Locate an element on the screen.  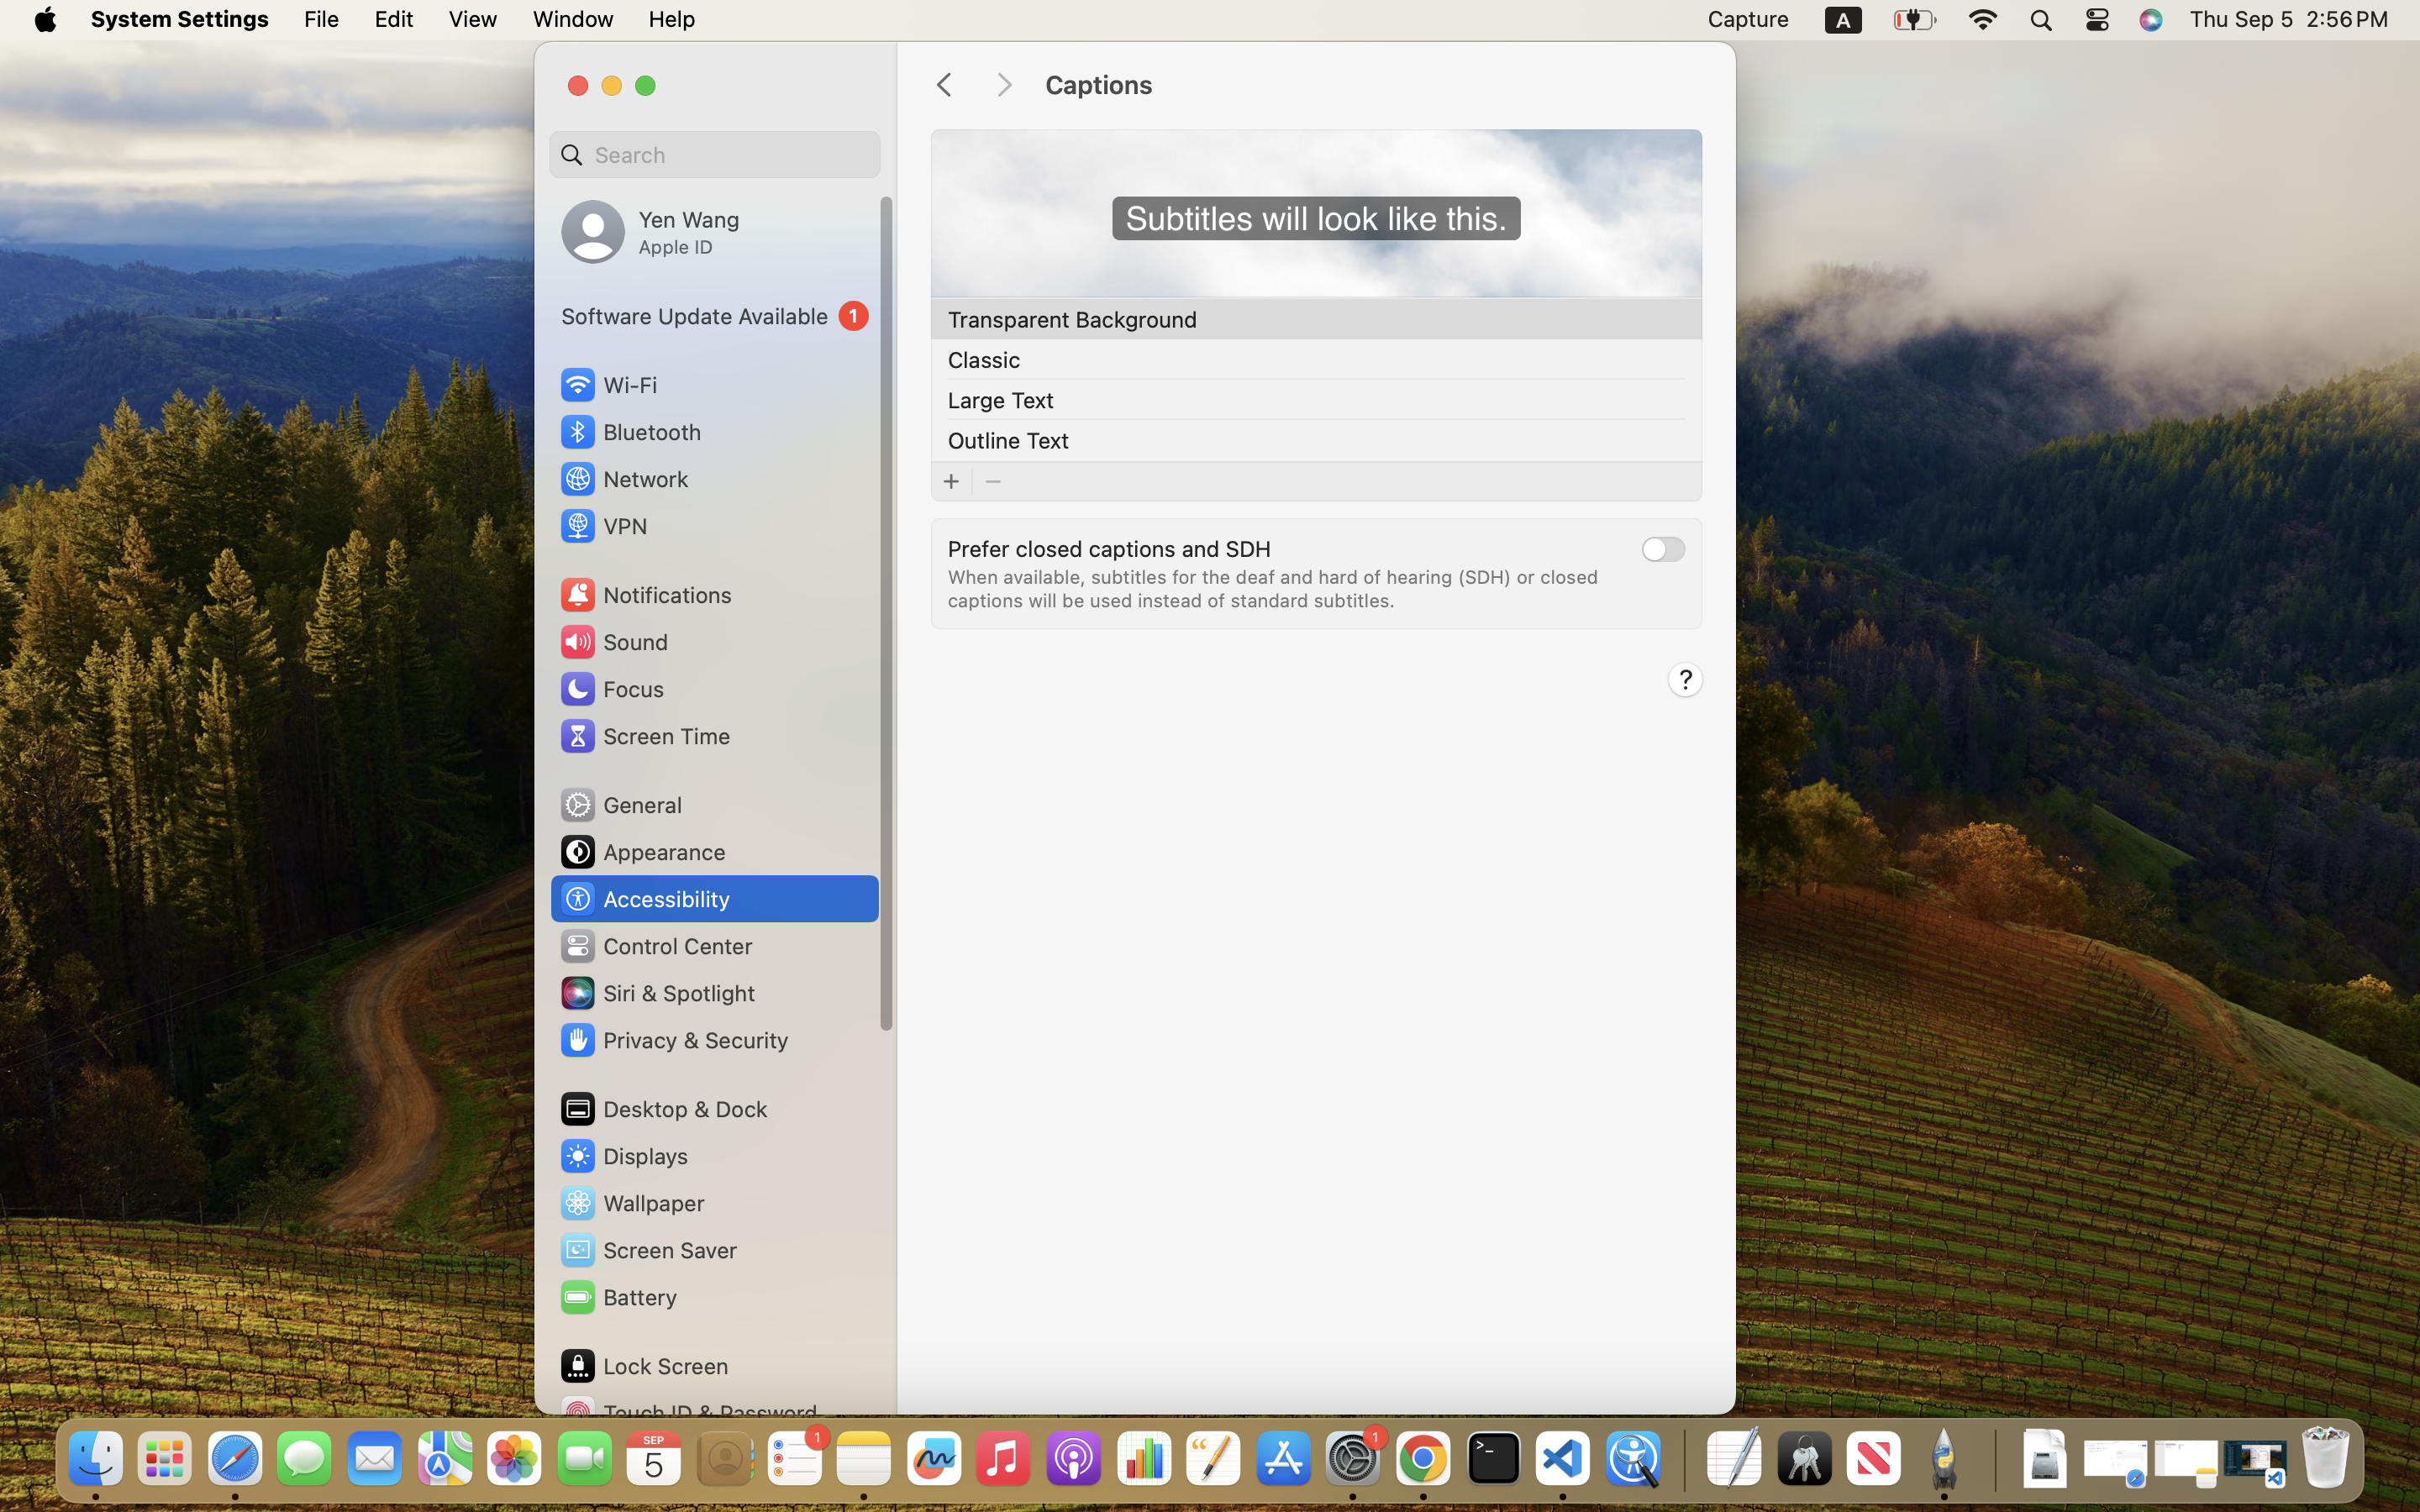
Siri & Spotlight is located at coordinates (656, 993).